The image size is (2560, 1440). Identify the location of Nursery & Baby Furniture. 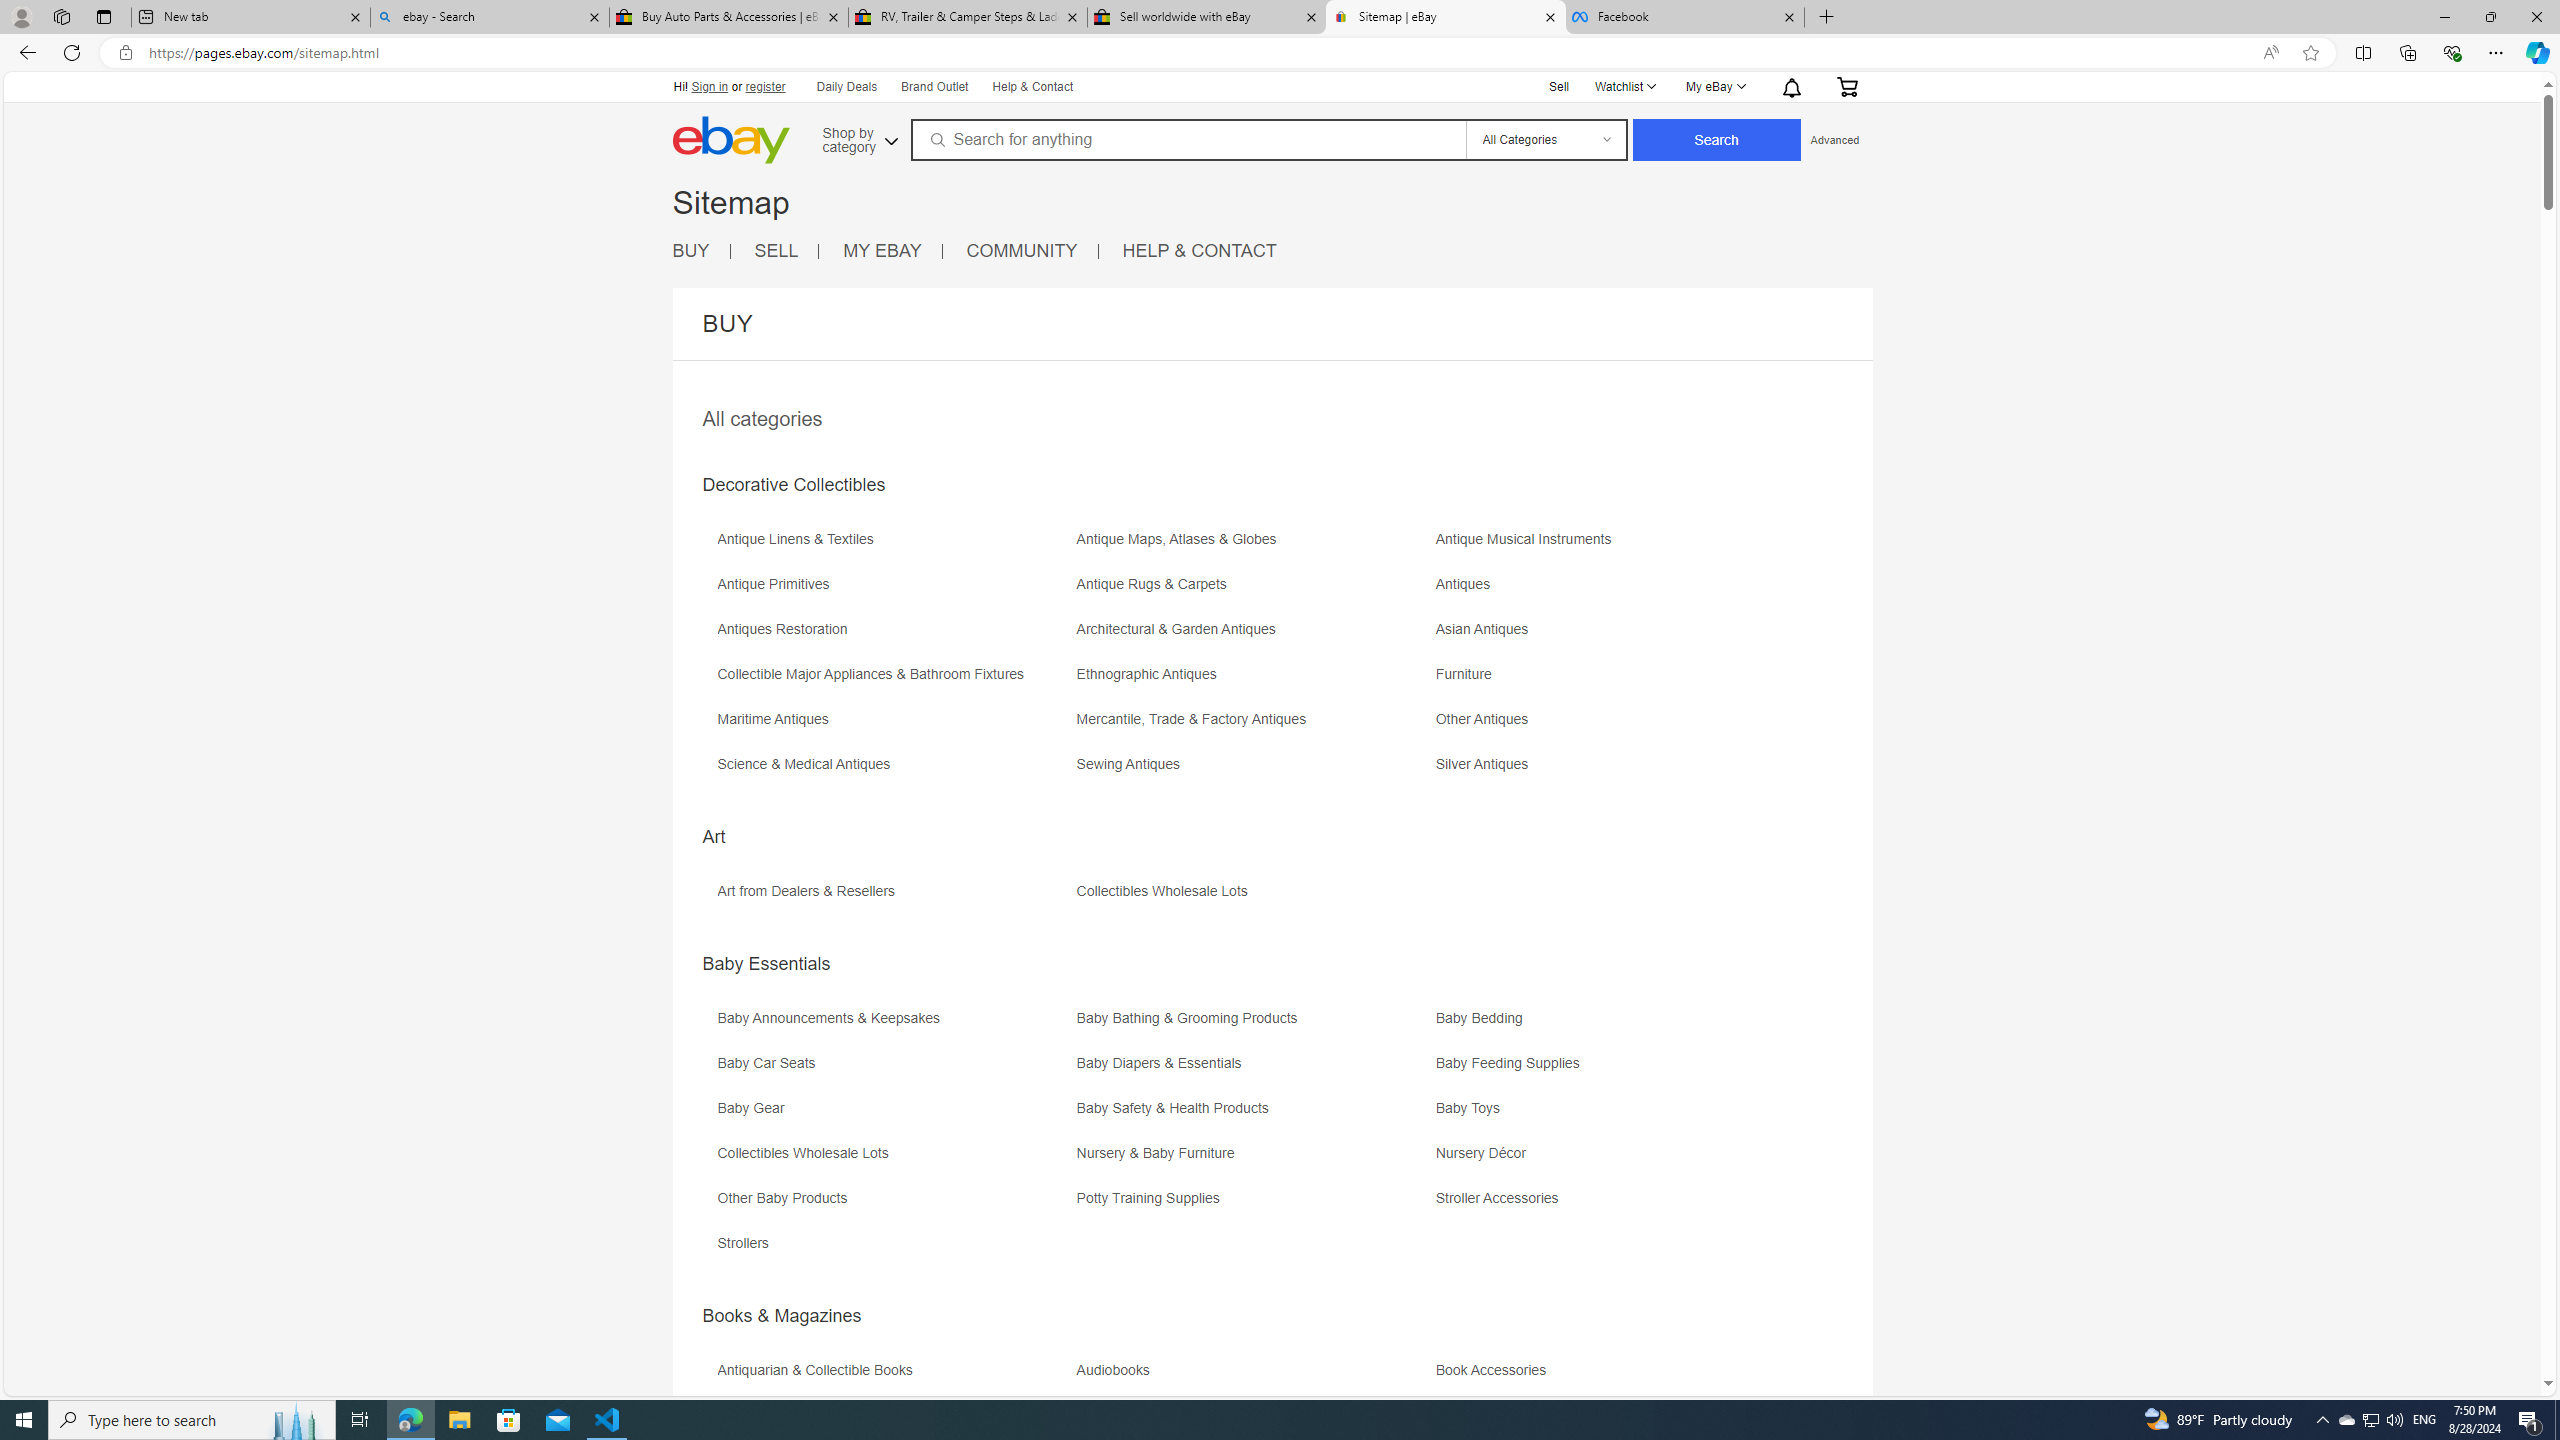
(1253, 1160).